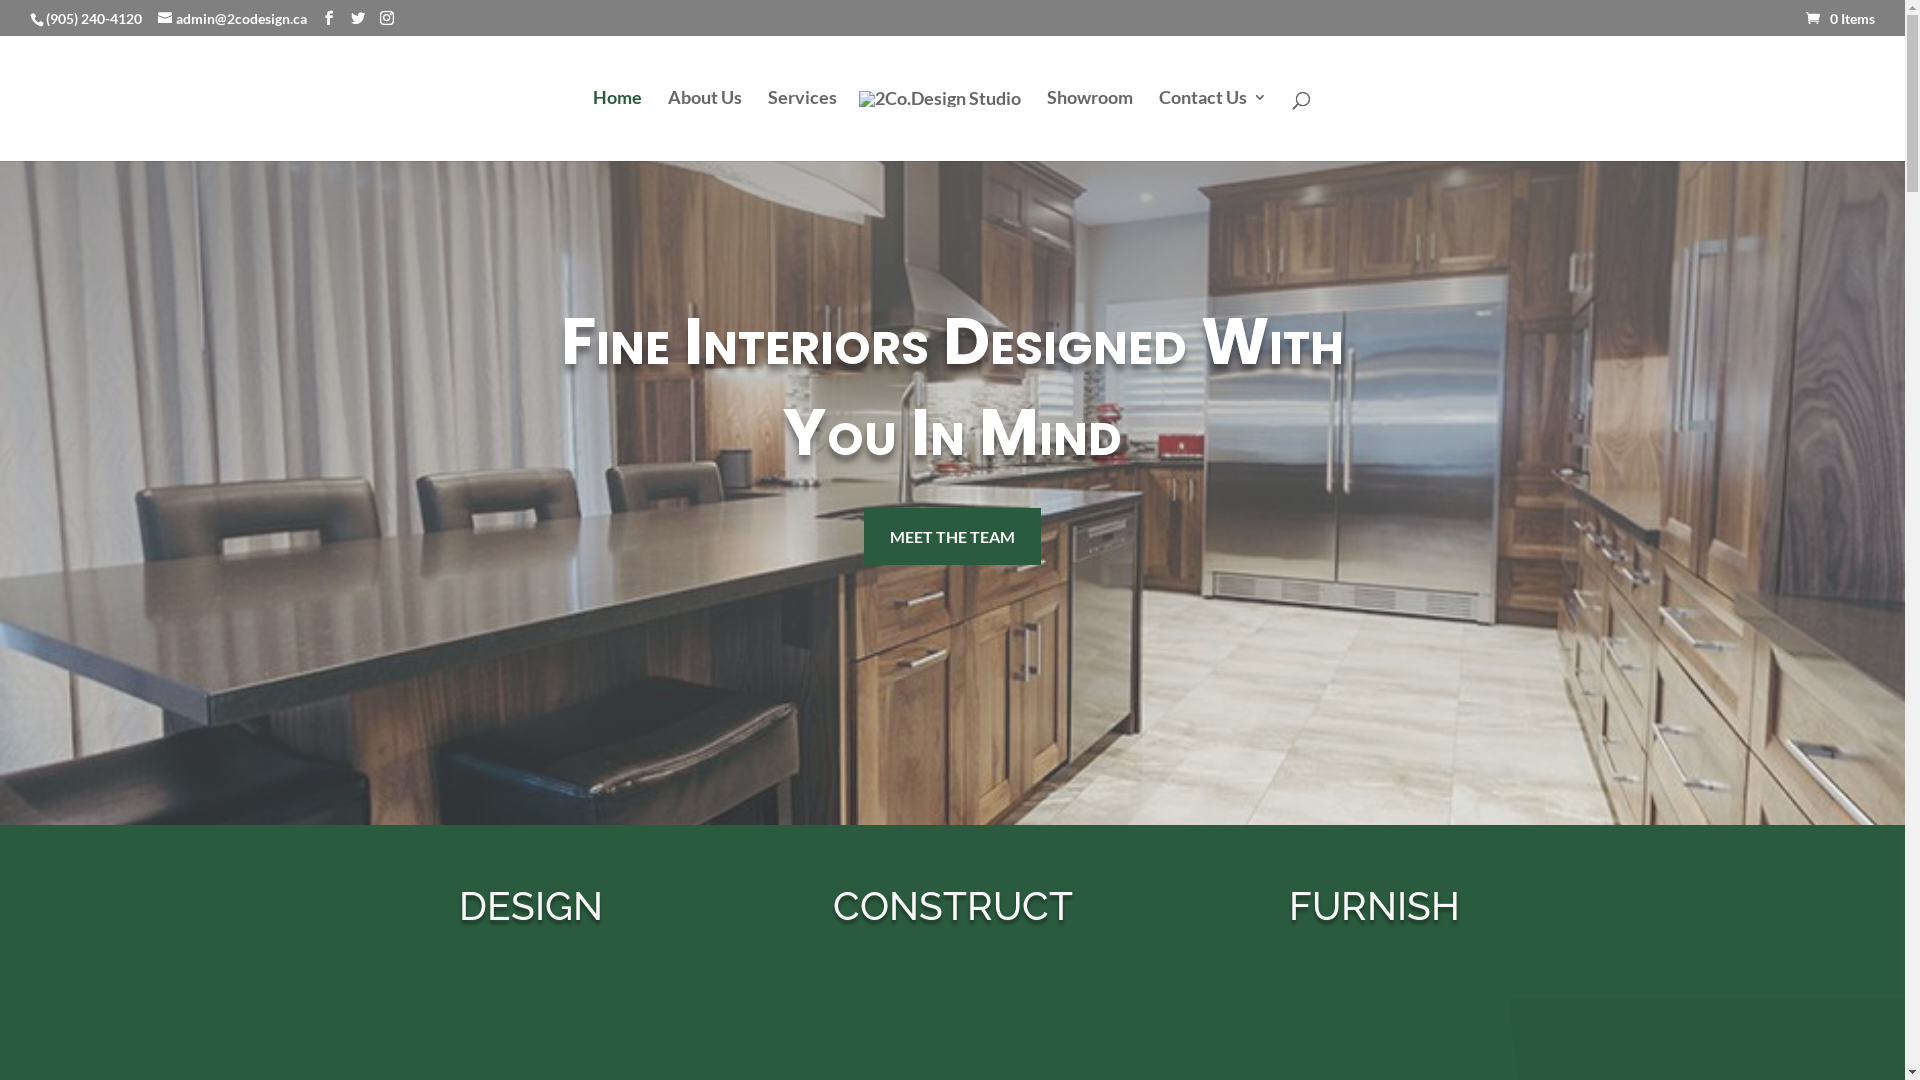 The height and width of the screenshot is (1080, 1920). Describe the element at coordinates (1840, 18) in the screenshot. I see `0 Items` at that location.